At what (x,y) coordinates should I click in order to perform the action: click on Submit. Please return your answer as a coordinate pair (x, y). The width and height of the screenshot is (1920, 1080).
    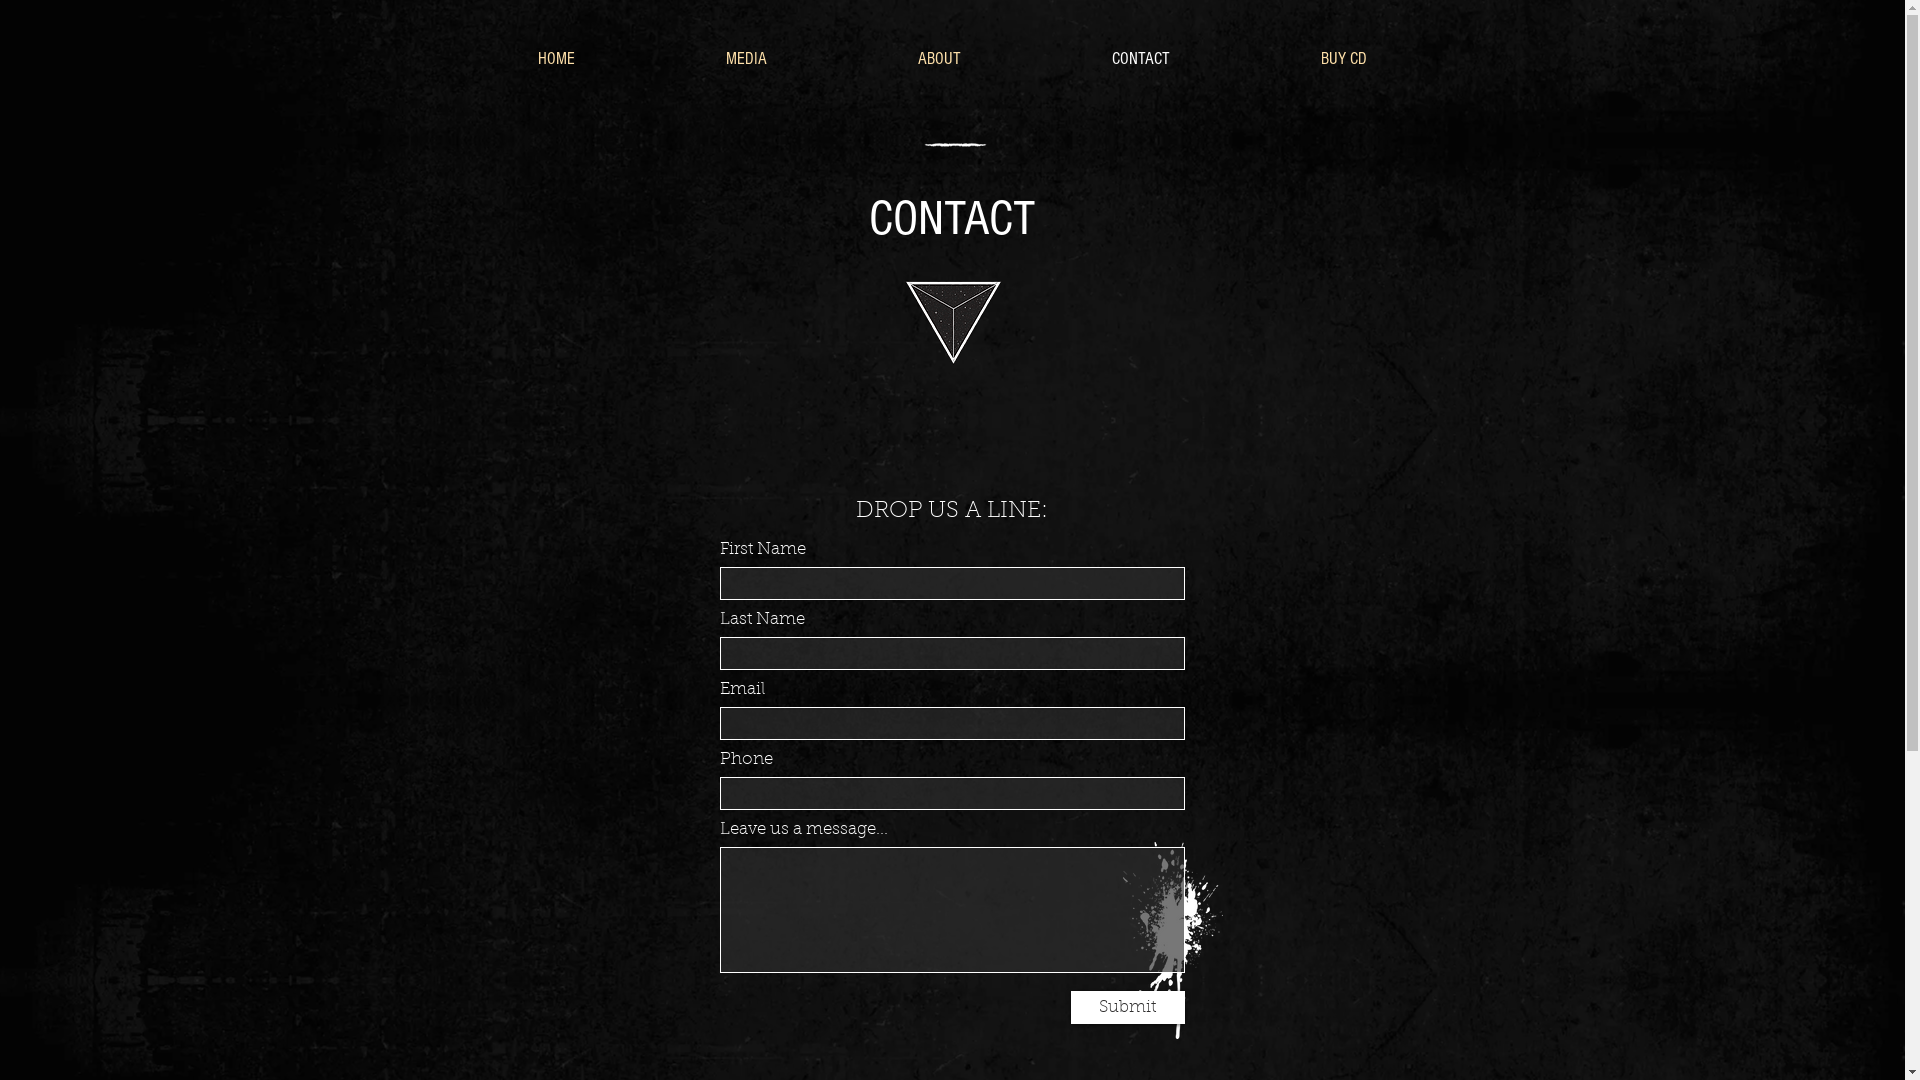
    Looking at the image, I should click on (1127, 1008).